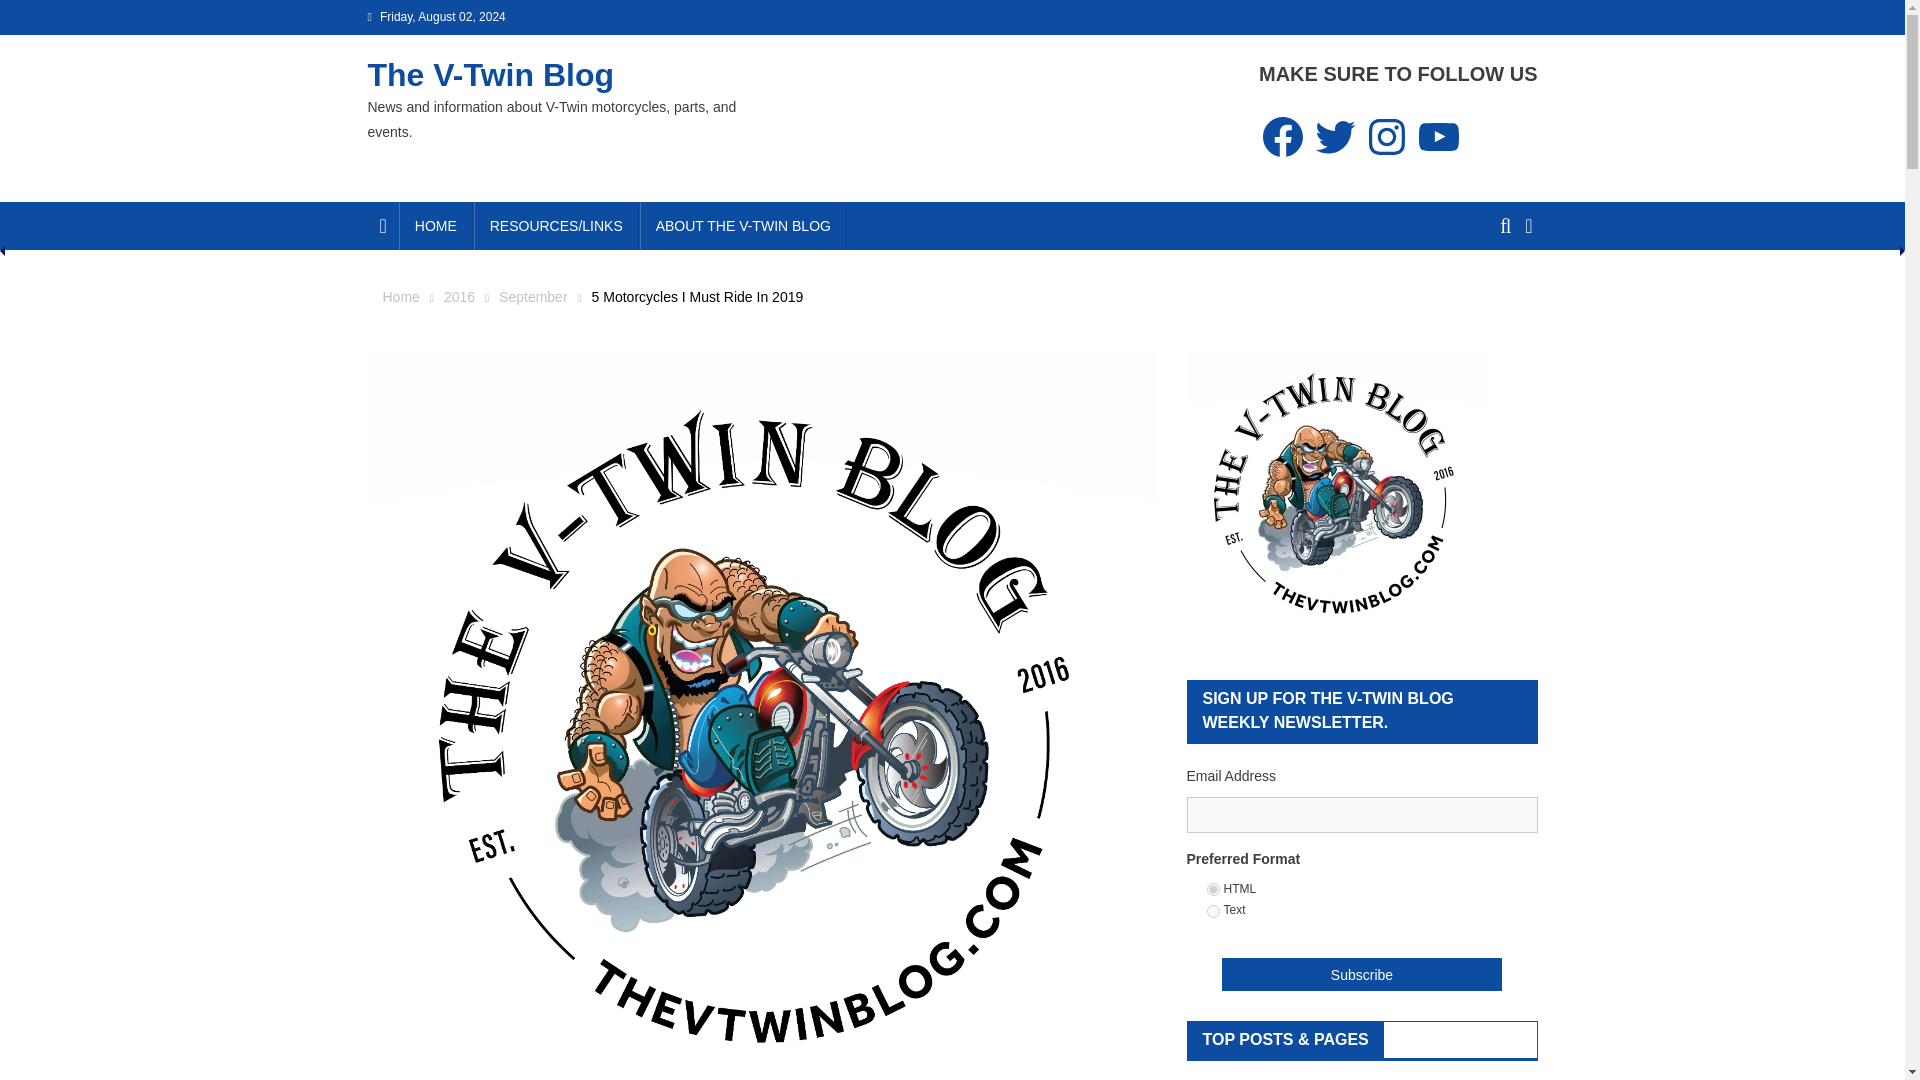 Image resolution: width=1920 pixels, height=1080 pixels. Describe the element at coordinates (458, 296) in the screenshot. I see `2016` at that location.